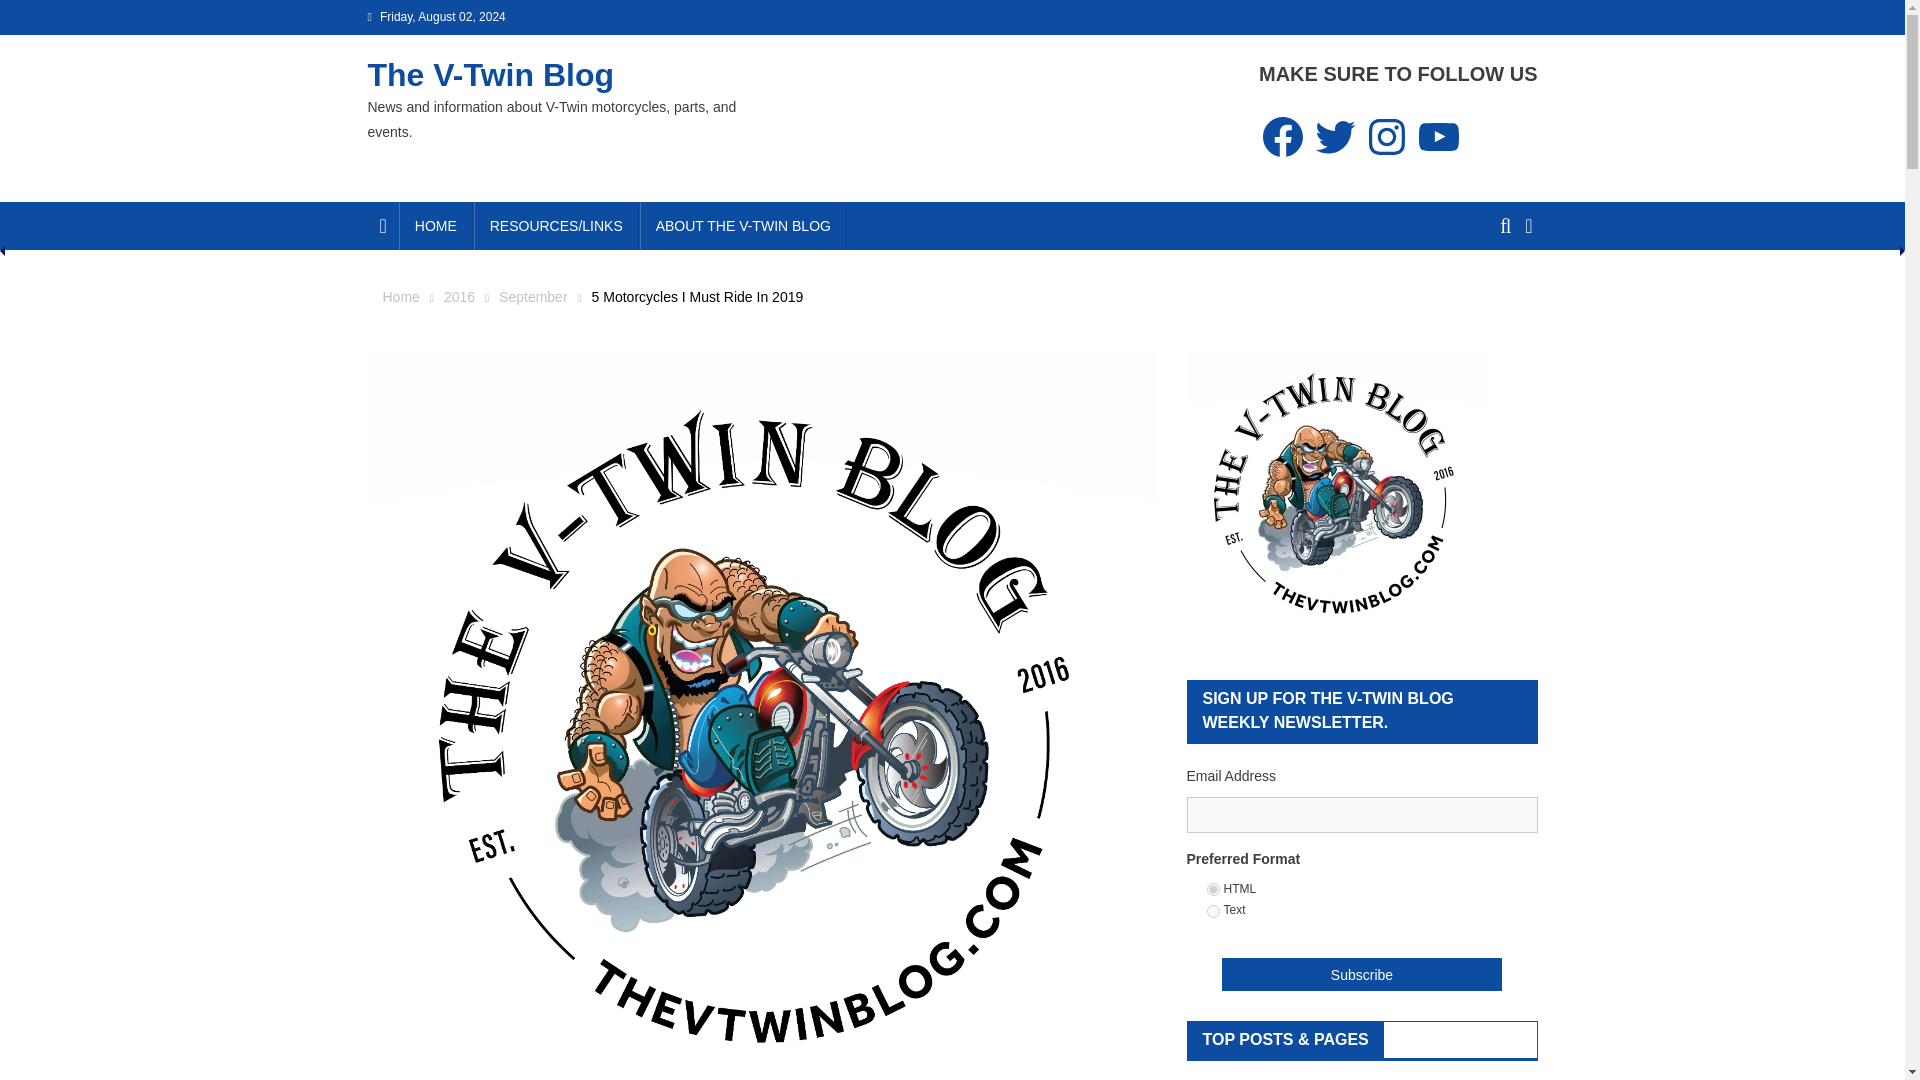 Image resolution: width=1920 pixels, height=1080 pixels. Describe the element at coordinates (458, 296) in the screenshot. I see `2016` at that location.